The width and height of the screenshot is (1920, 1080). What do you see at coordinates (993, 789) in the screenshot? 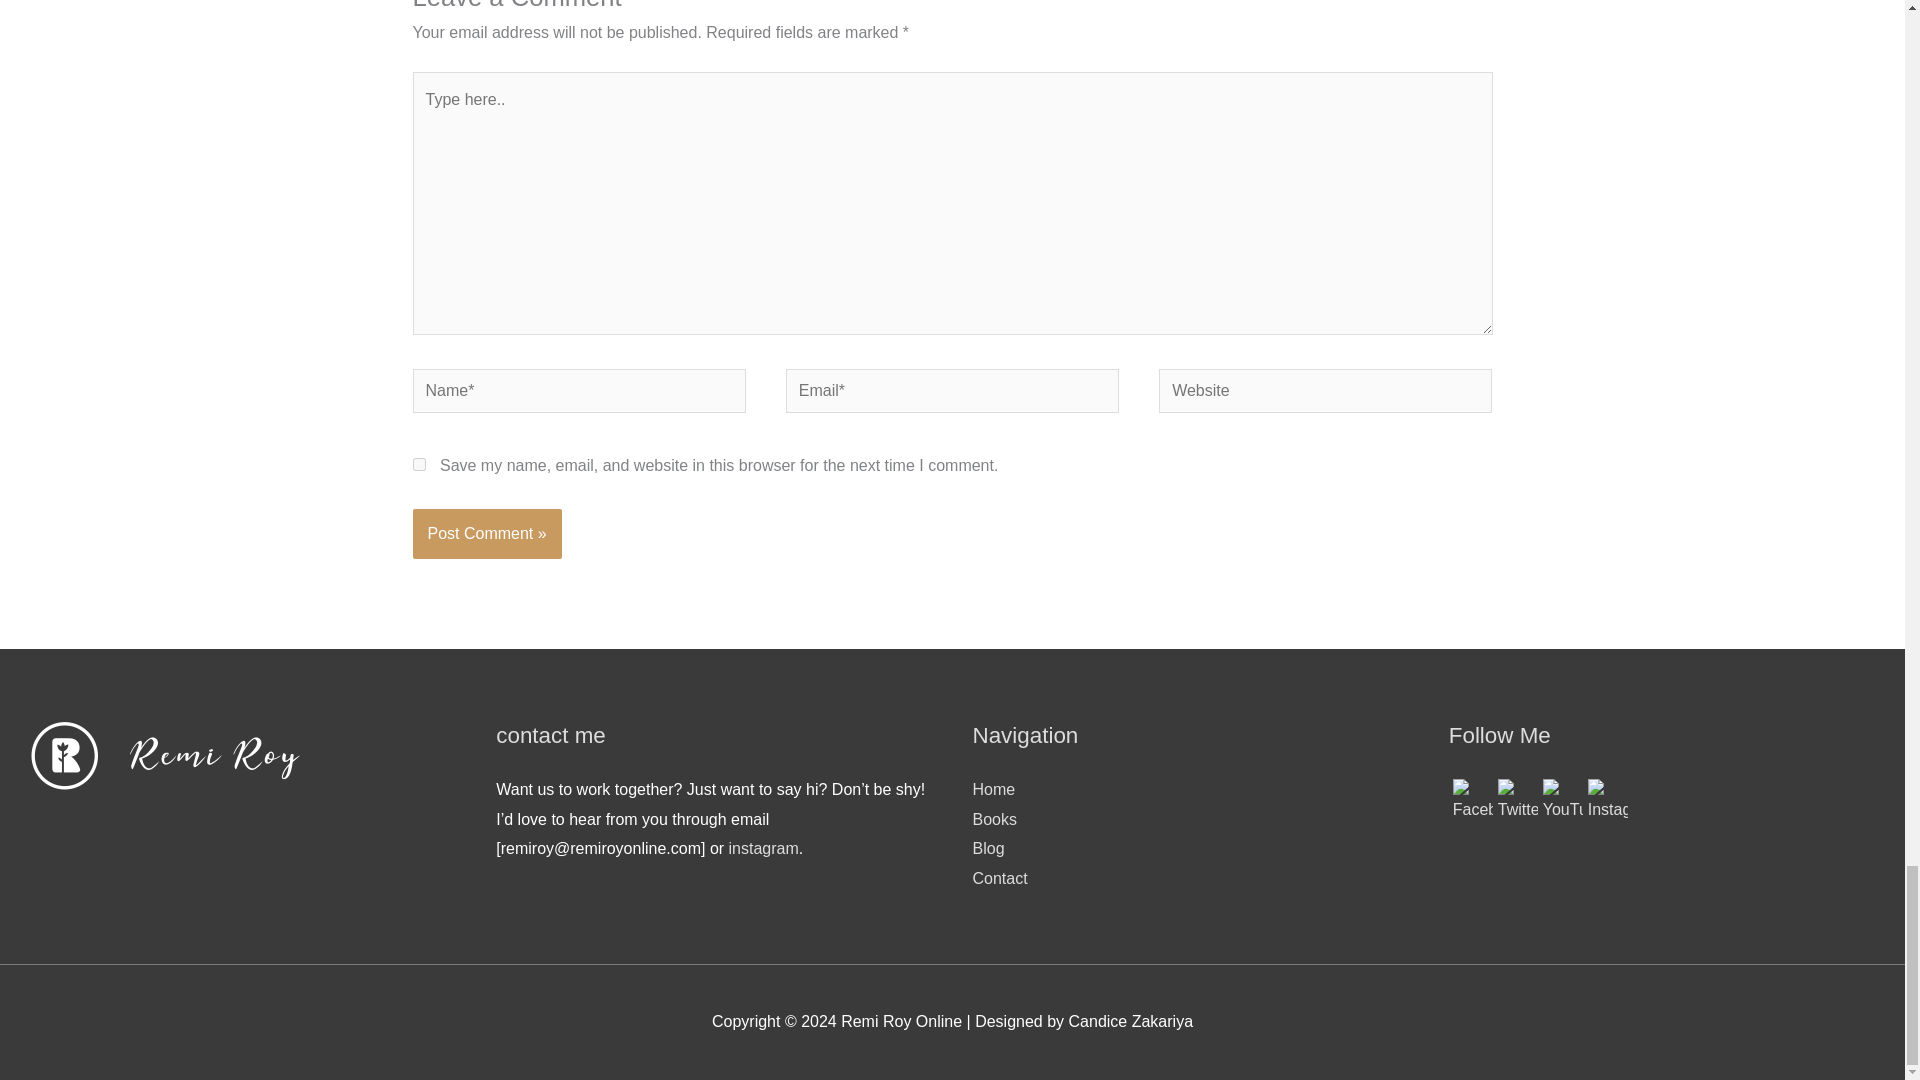
I see `Home` at bounding box center [993, 789].